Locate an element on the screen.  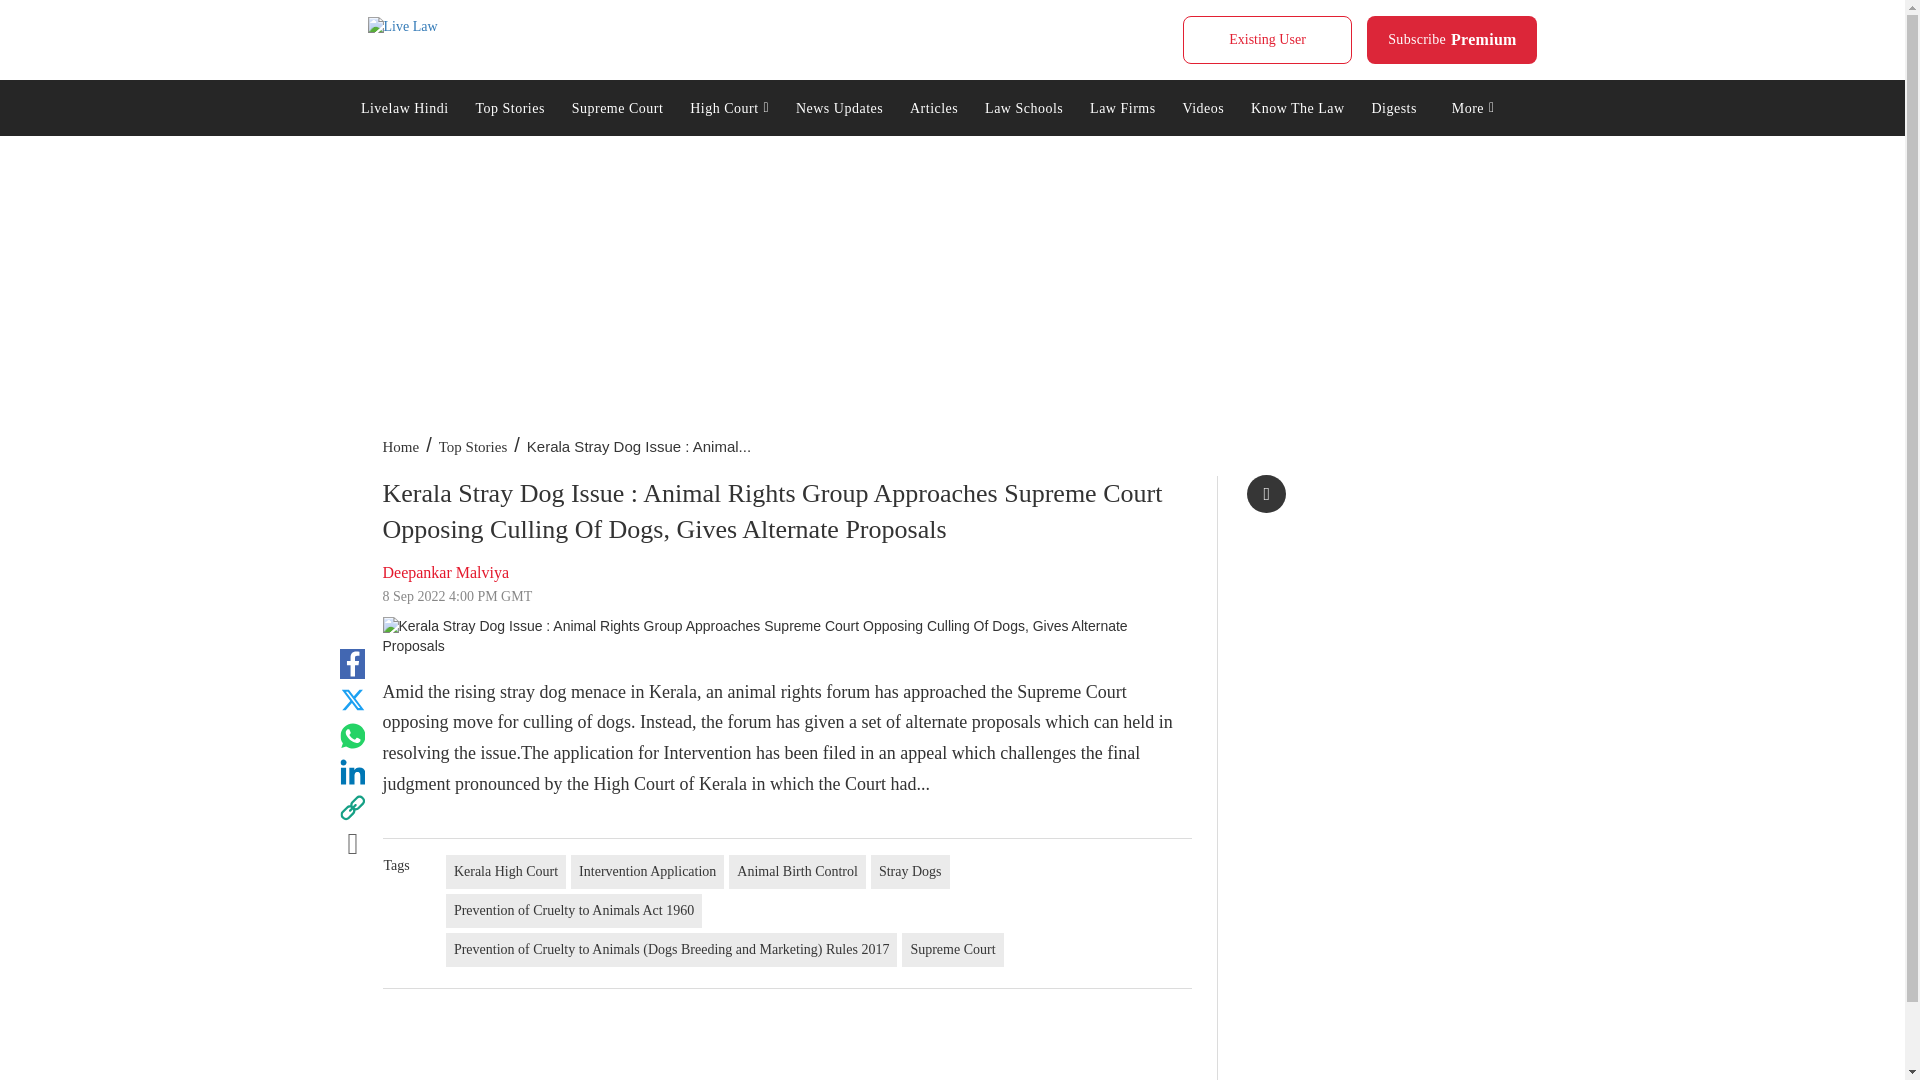
Supreme Court is located at coordinates (616, 106).